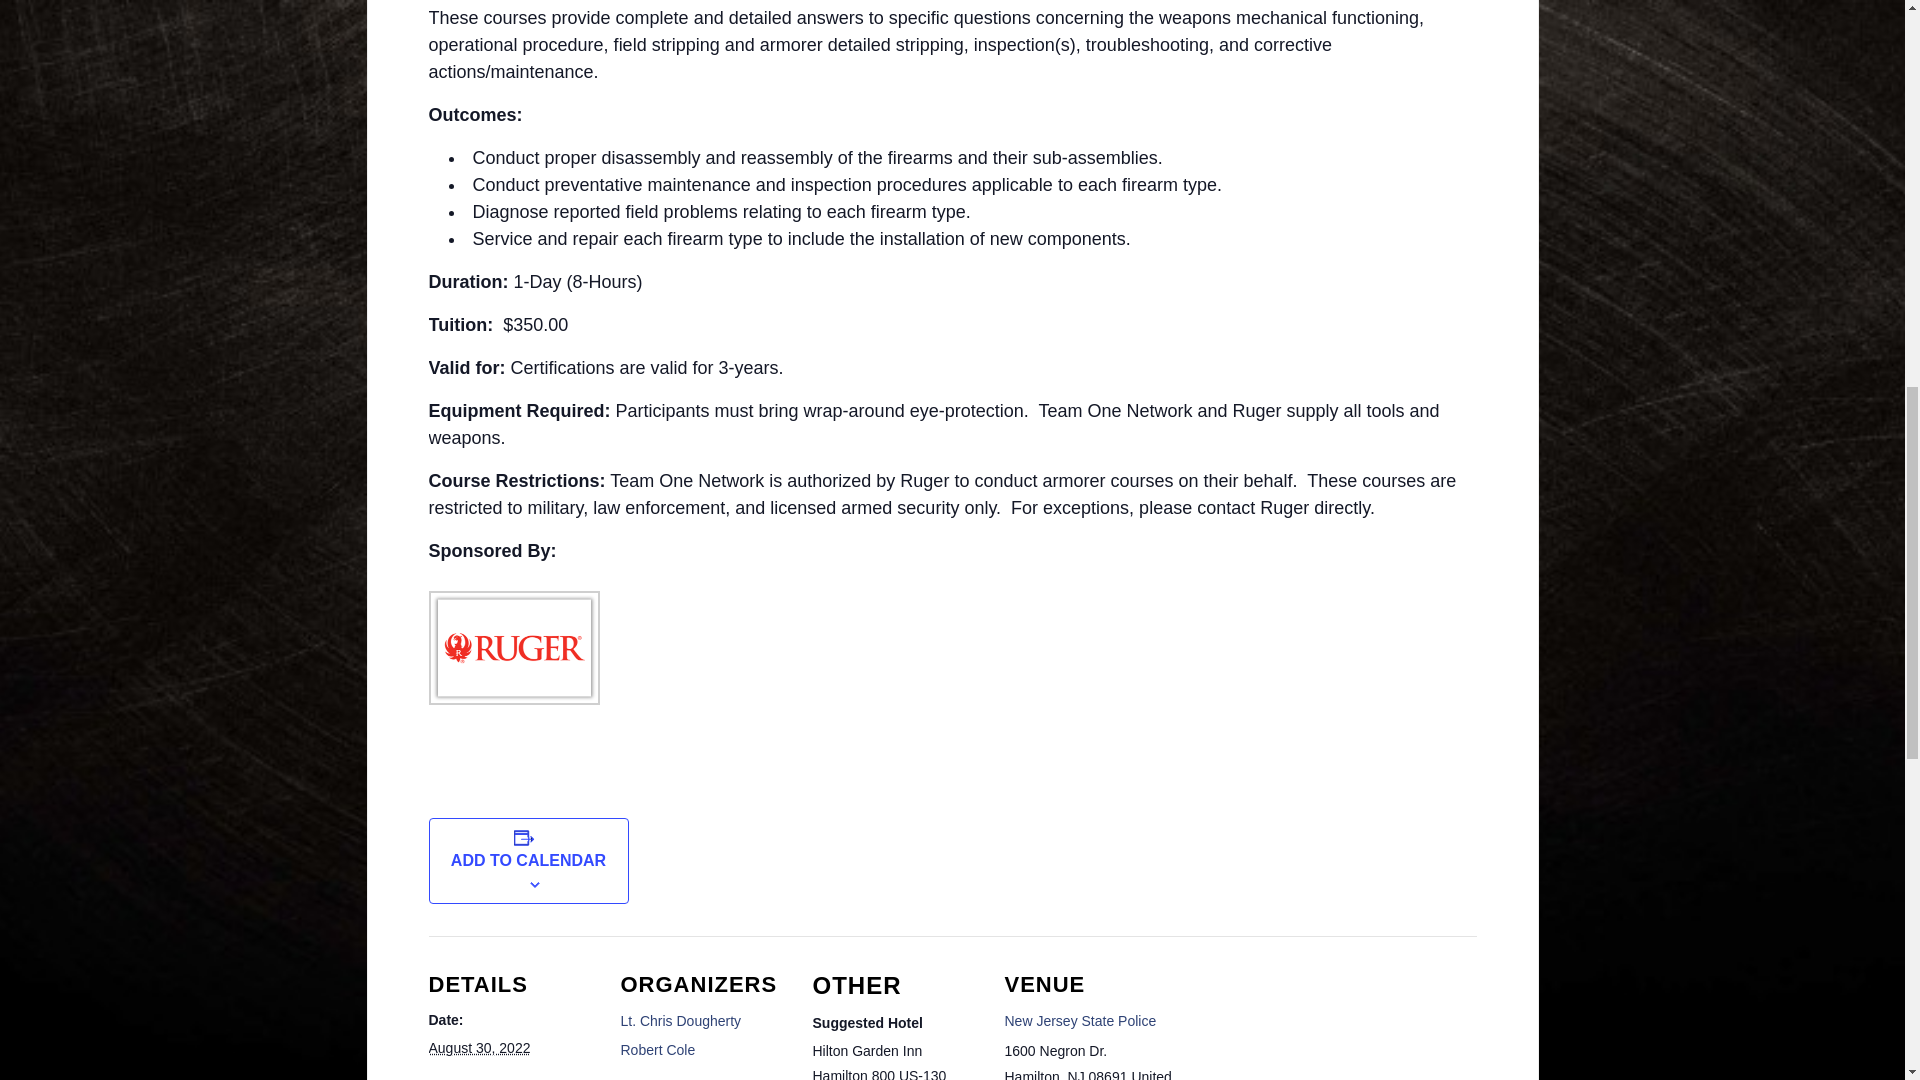 The width and height of the screenshot is (1920, 1080). I want to click on Lt. Chris Dougherty, so click(680, 1021).